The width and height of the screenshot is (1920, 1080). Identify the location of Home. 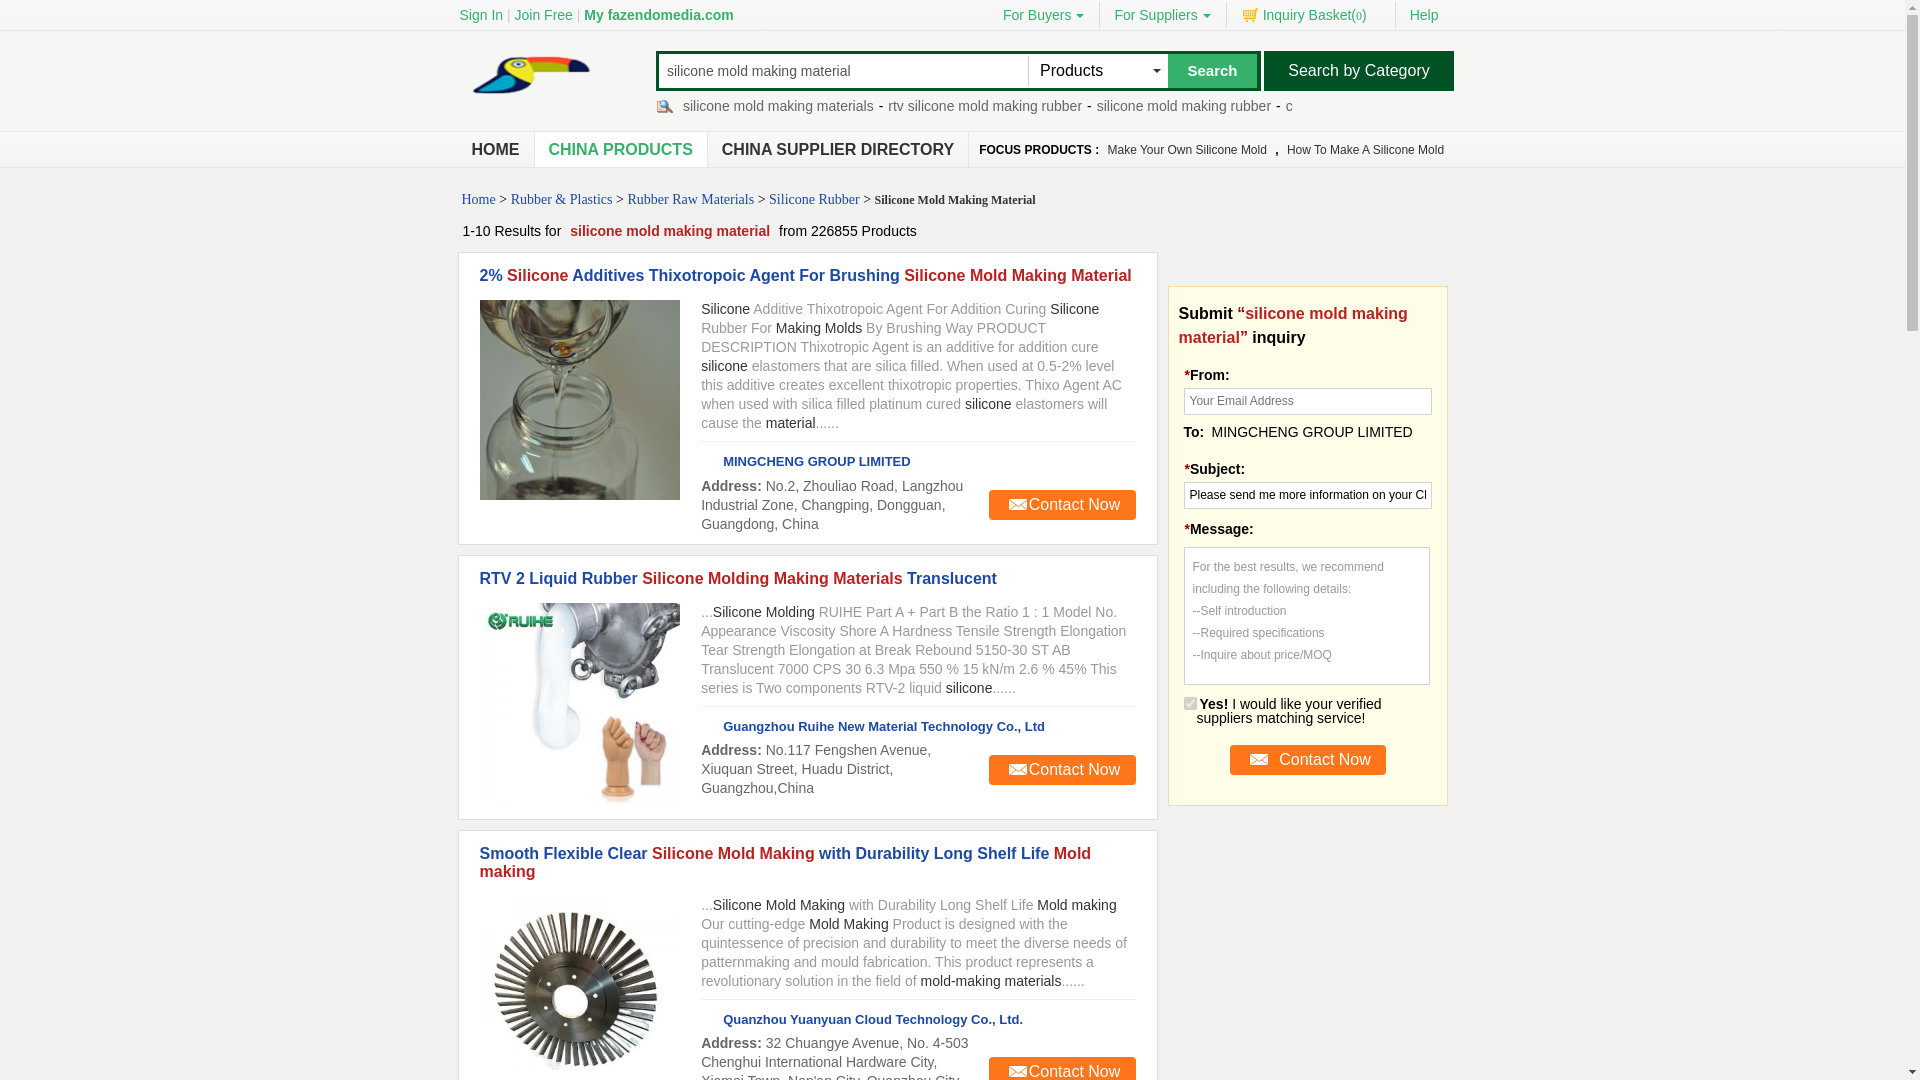
(496, 150).